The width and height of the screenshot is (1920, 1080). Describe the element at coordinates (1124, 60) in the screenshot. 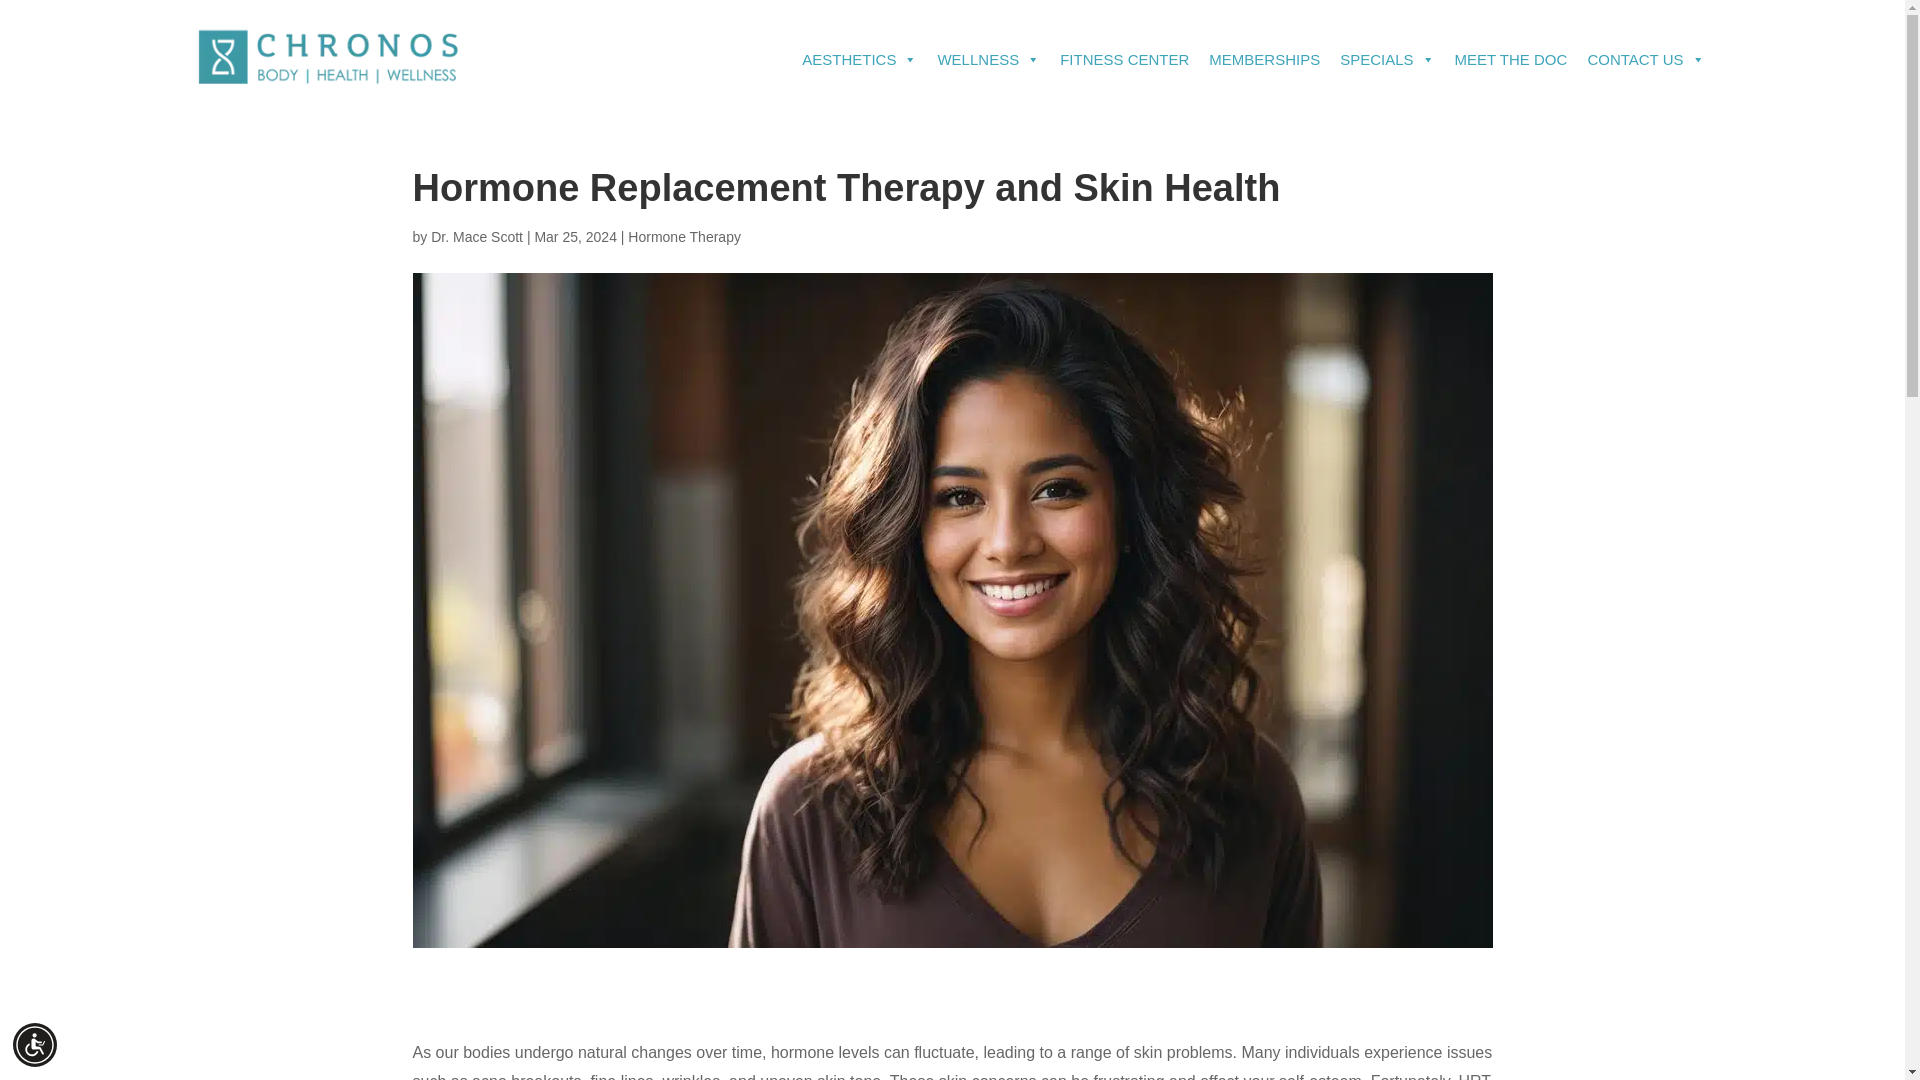

I see `FITNESS CENTER` at that location.